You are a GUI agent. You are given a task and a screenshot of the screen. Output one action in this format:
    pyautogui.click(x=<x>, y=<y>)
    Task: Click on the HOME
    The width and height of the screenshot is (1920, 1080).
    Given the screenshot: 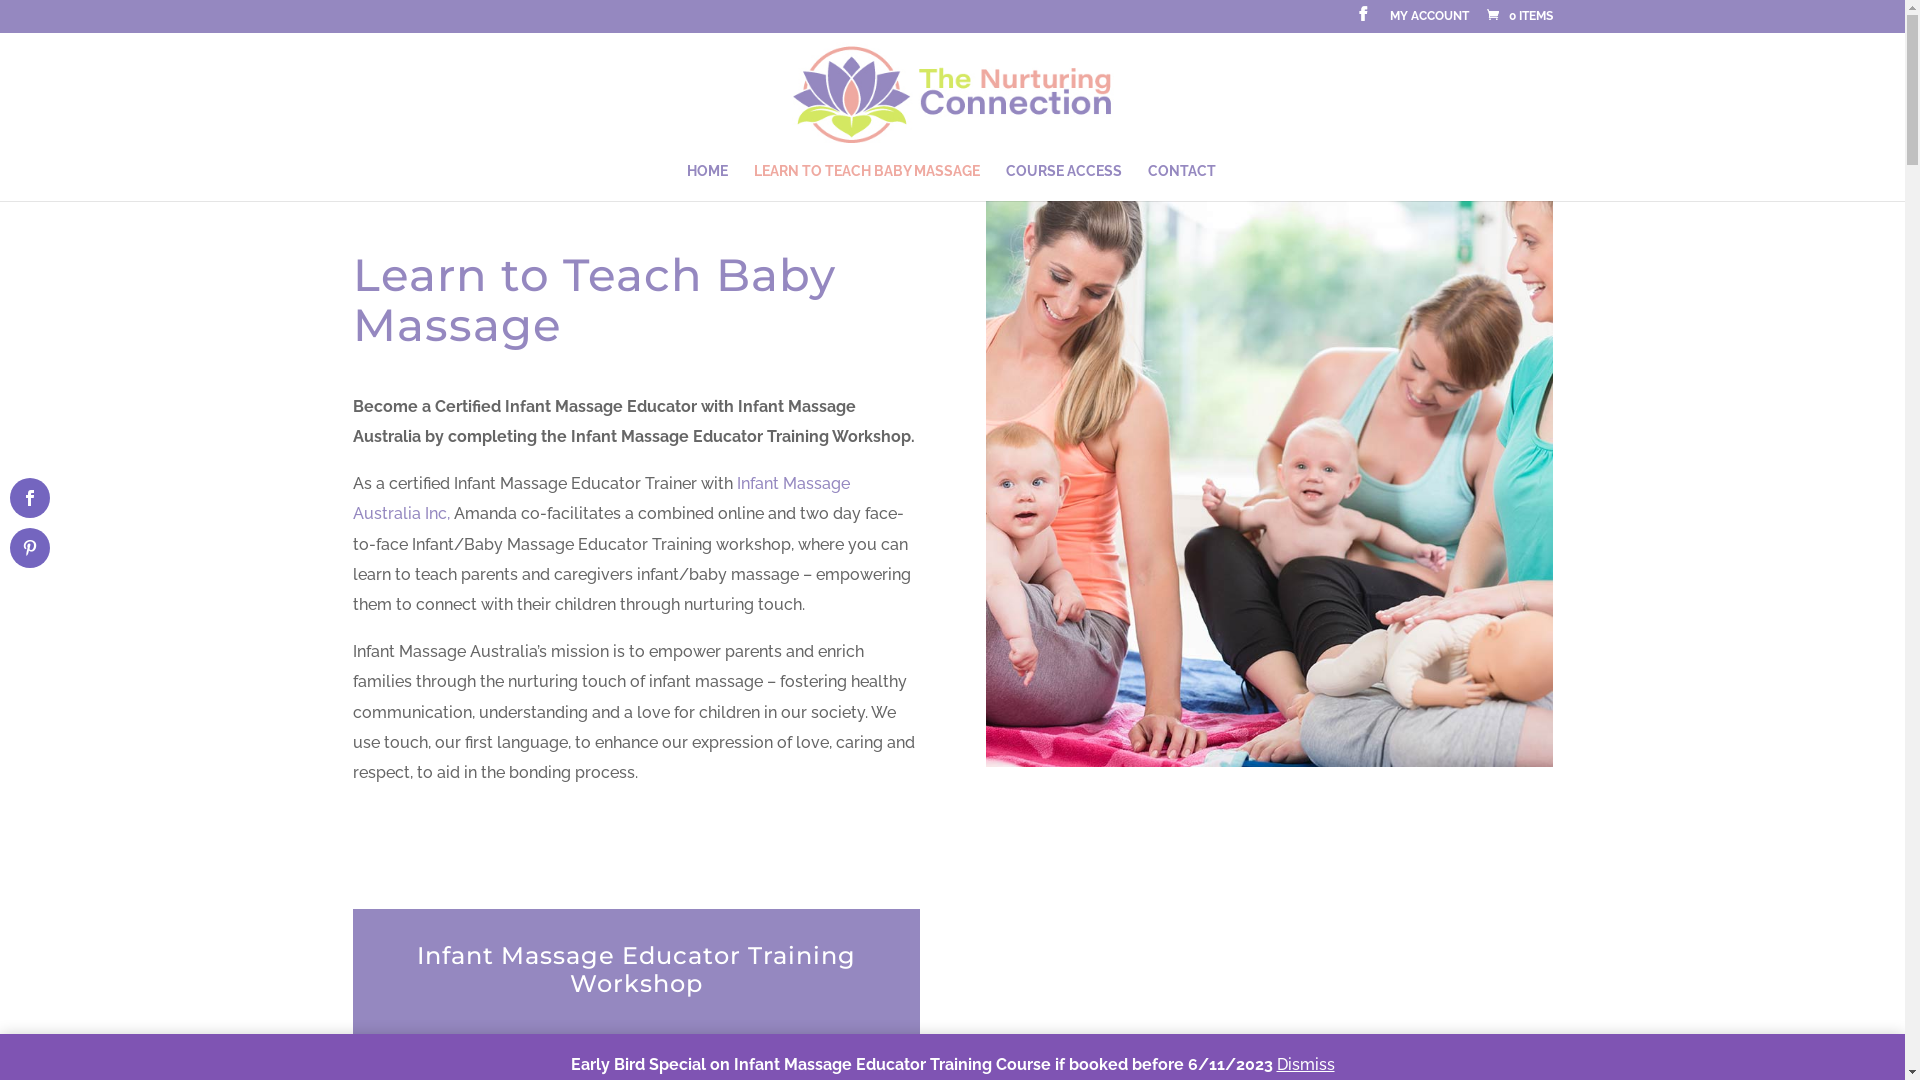 What is the action you would take?
    pyautogui.click(x=708, y=182)
    